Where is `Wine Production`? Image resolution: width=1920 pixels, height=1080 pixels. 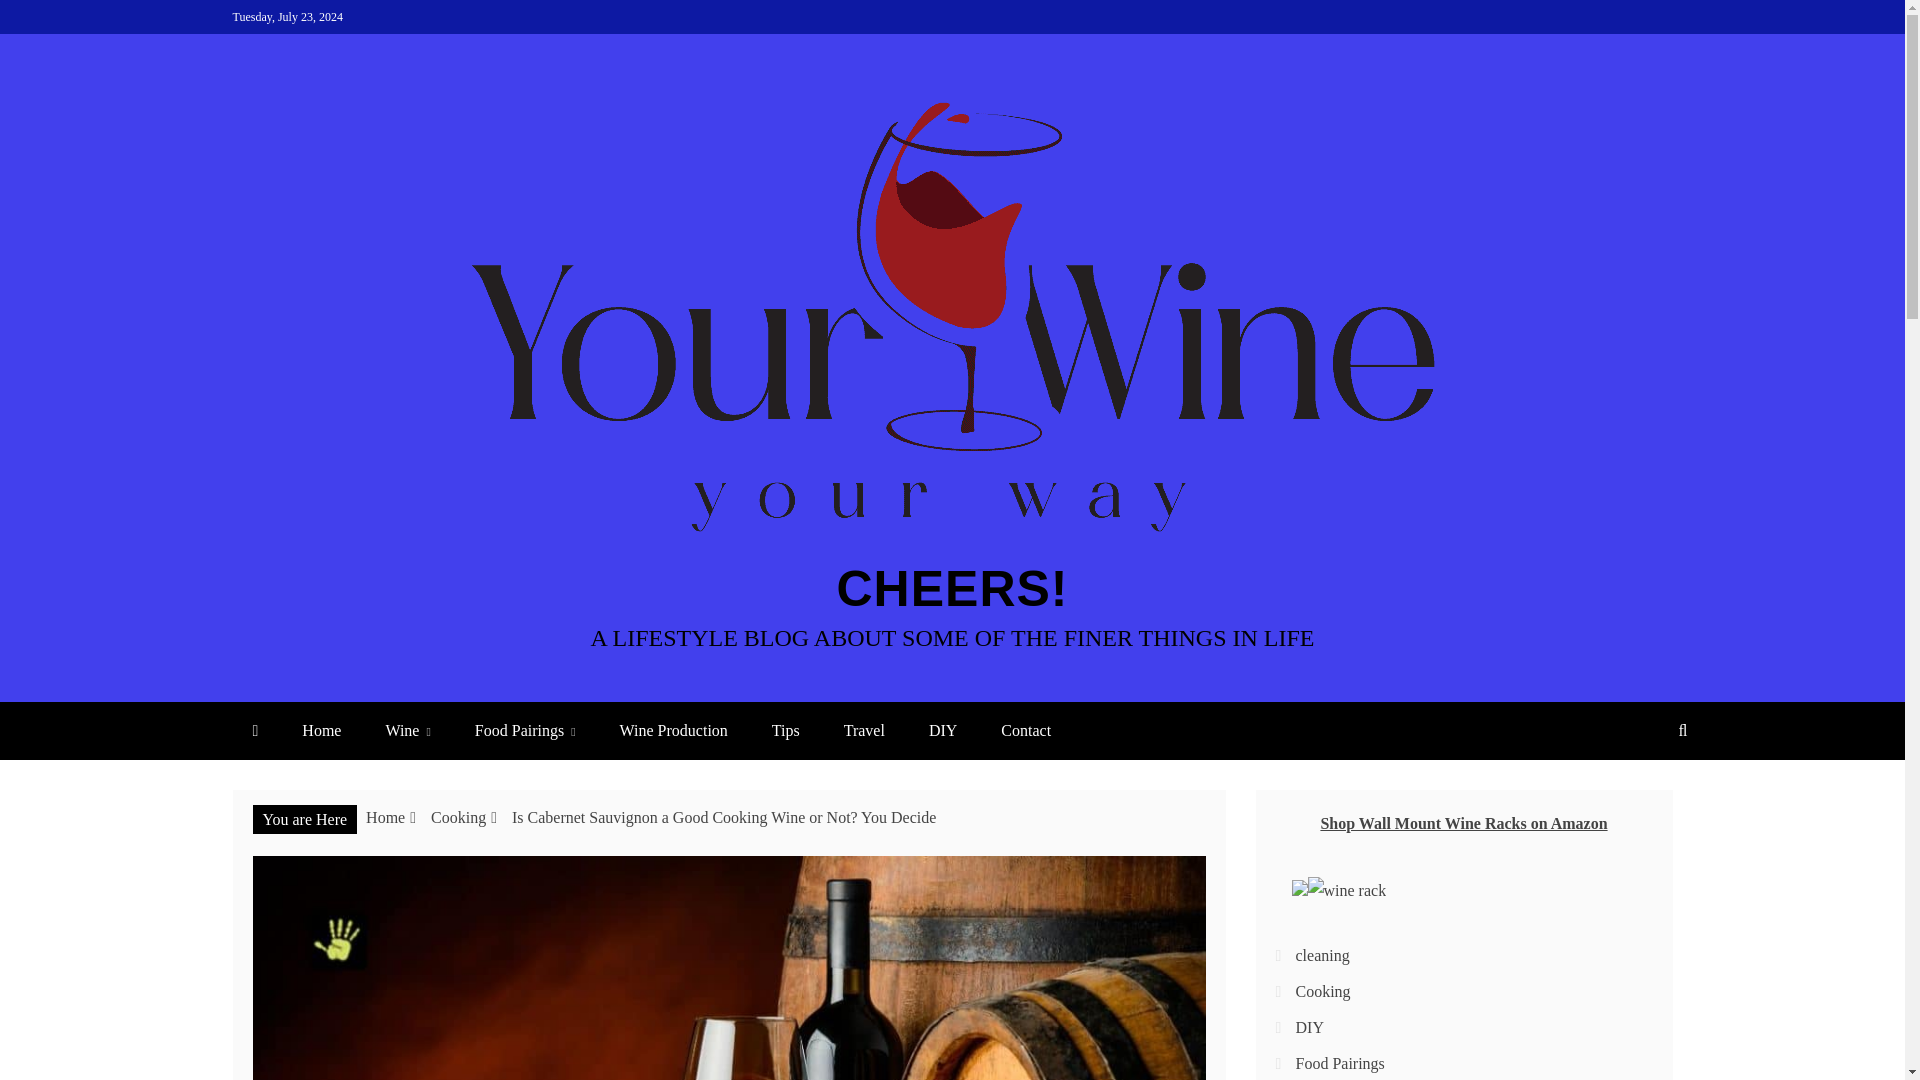 Wine Production is located at coordinates (674, 730).